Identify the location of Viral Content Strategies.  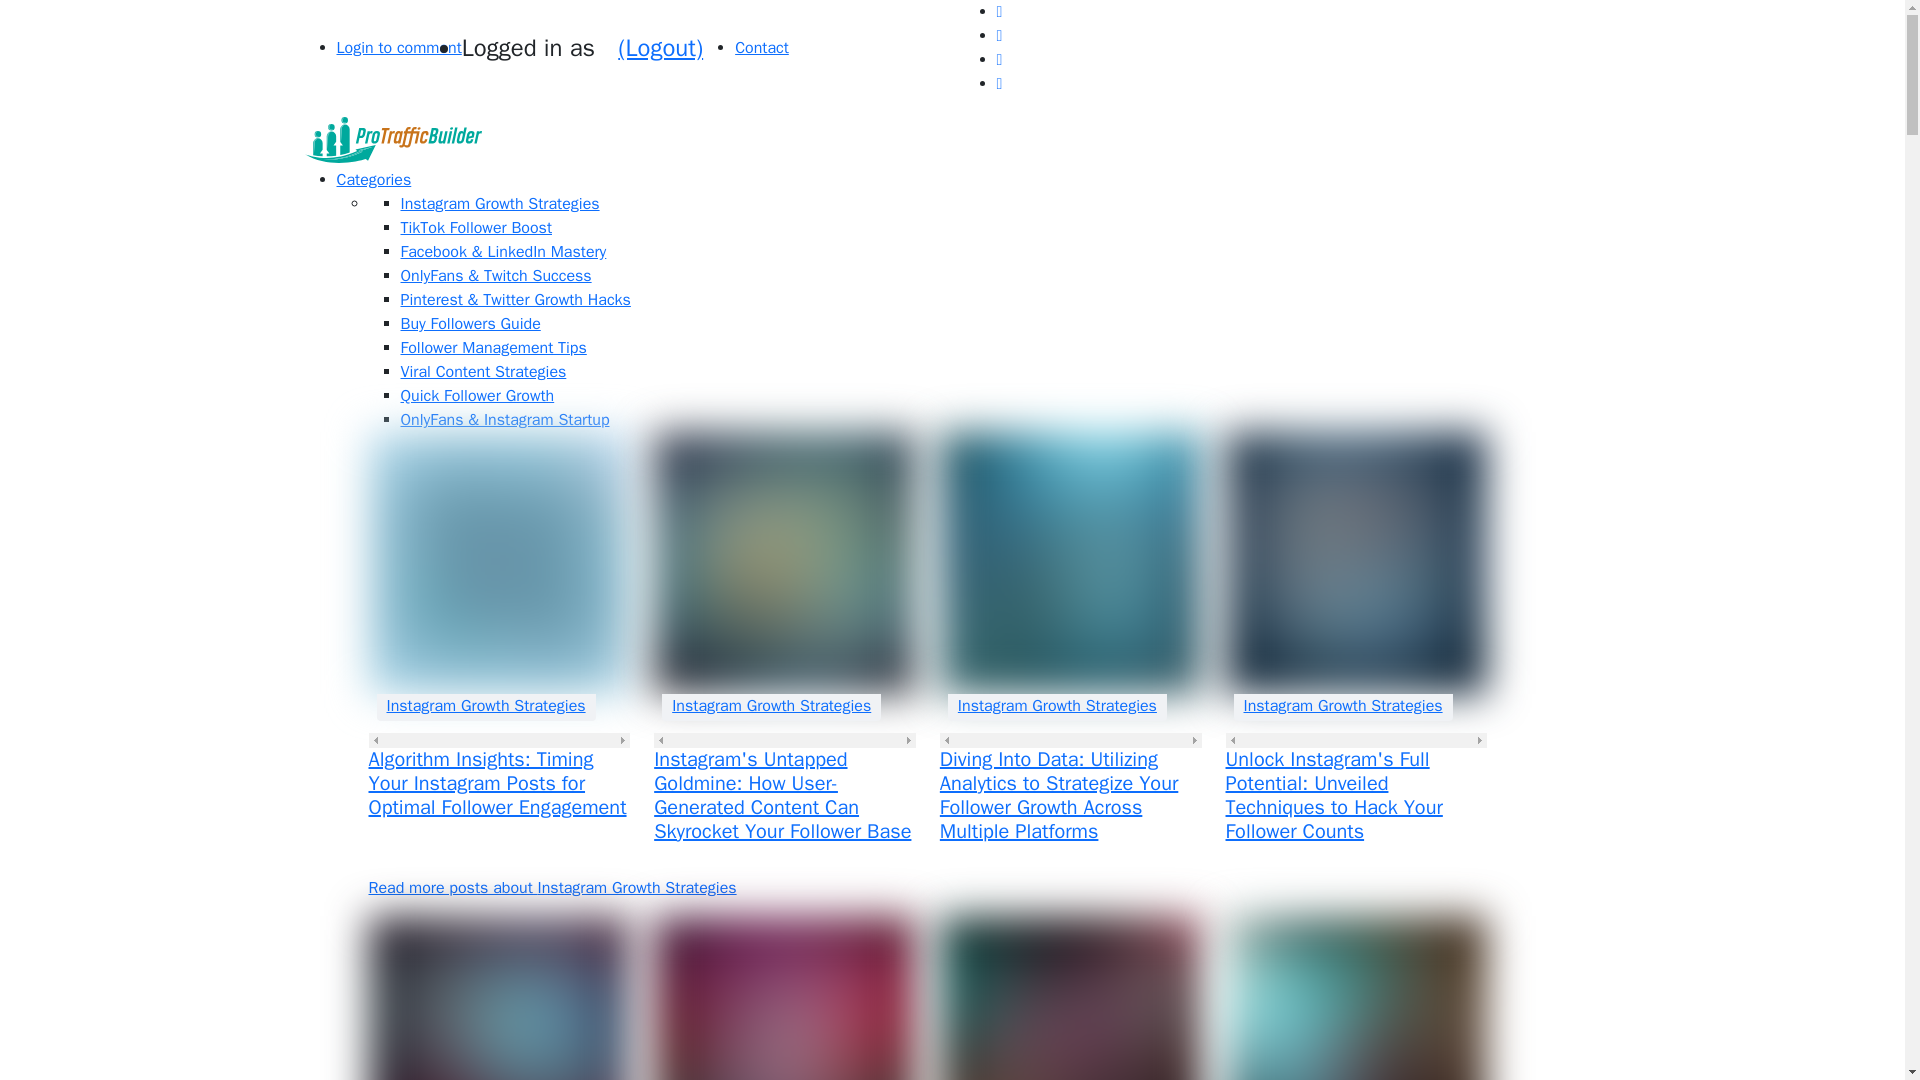
(482, 372).